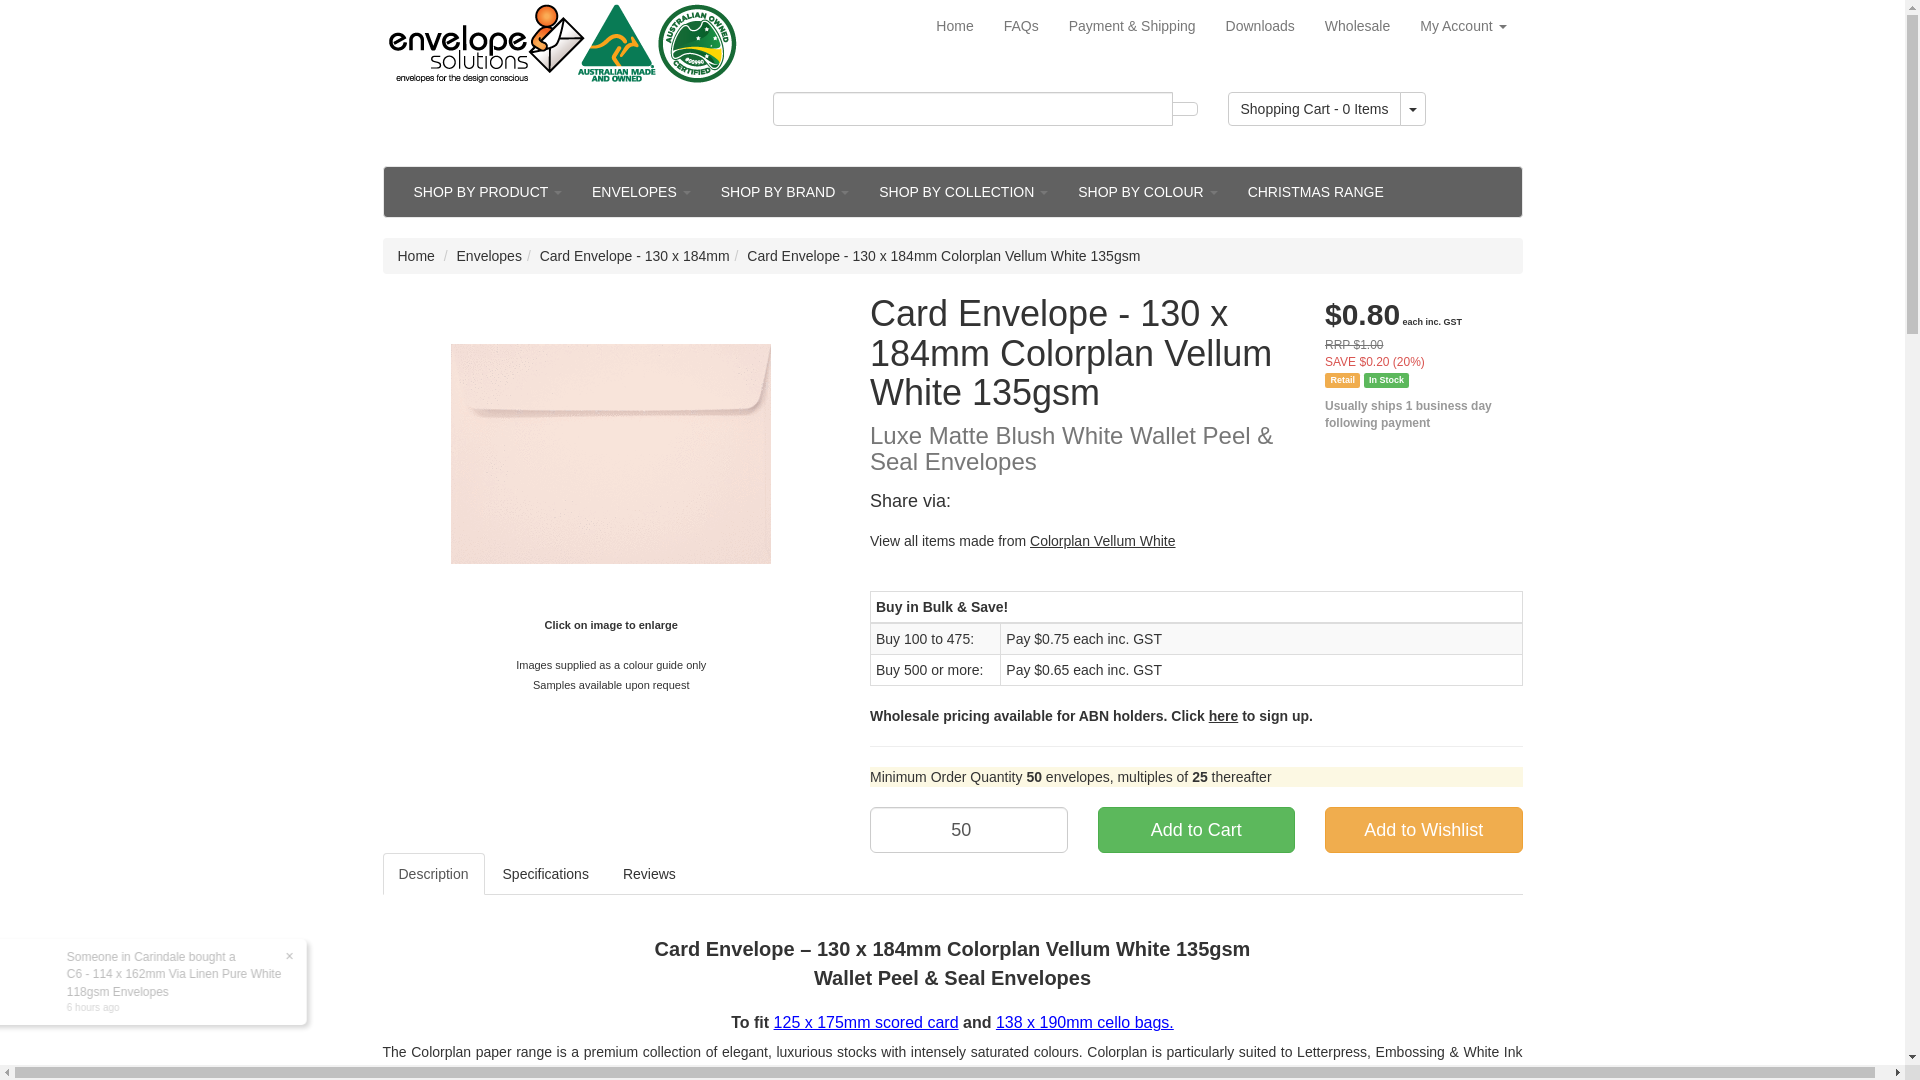 The width and height of the screenshot is (1920, 1080). What do you see at coordinates (1185, 109) in the screenshot?
I see `Search` at bounding box center [1185, 109].